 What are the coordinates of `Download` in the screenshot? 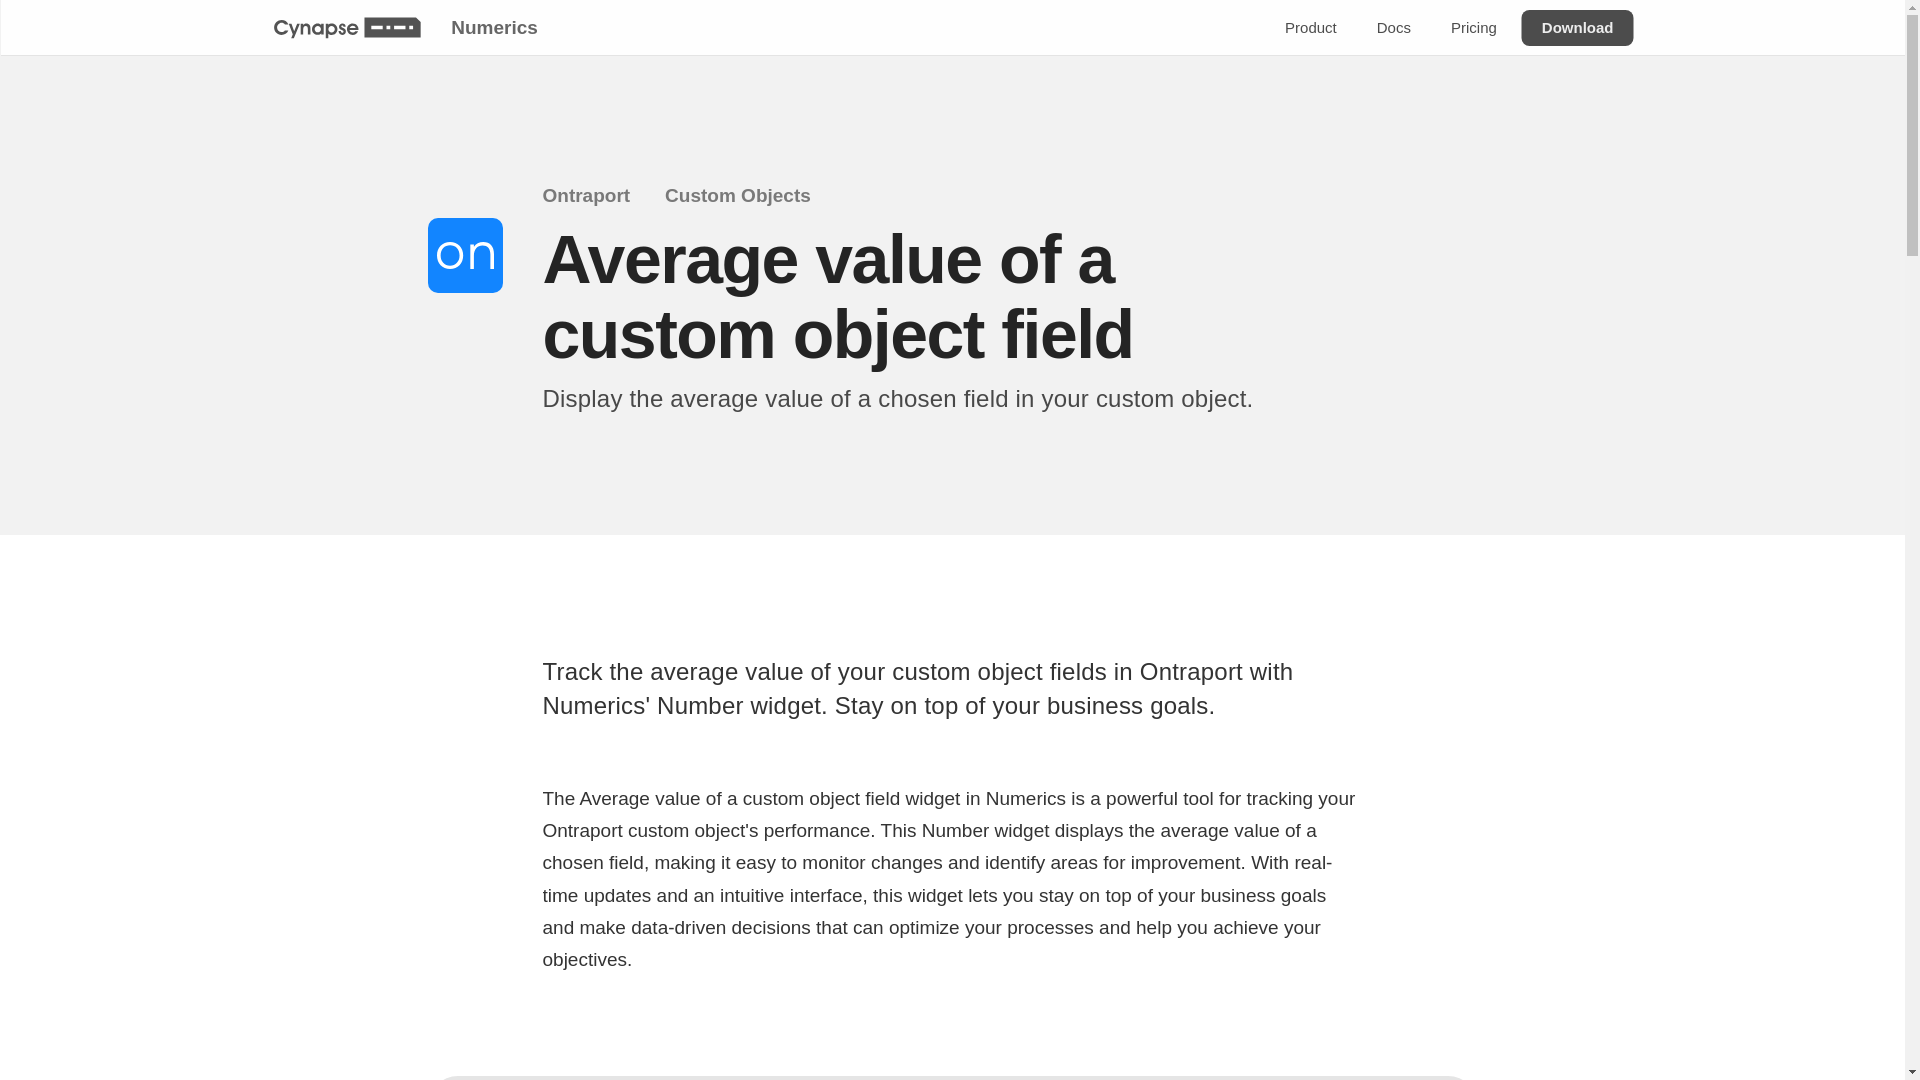 It's located at (1576, 28).